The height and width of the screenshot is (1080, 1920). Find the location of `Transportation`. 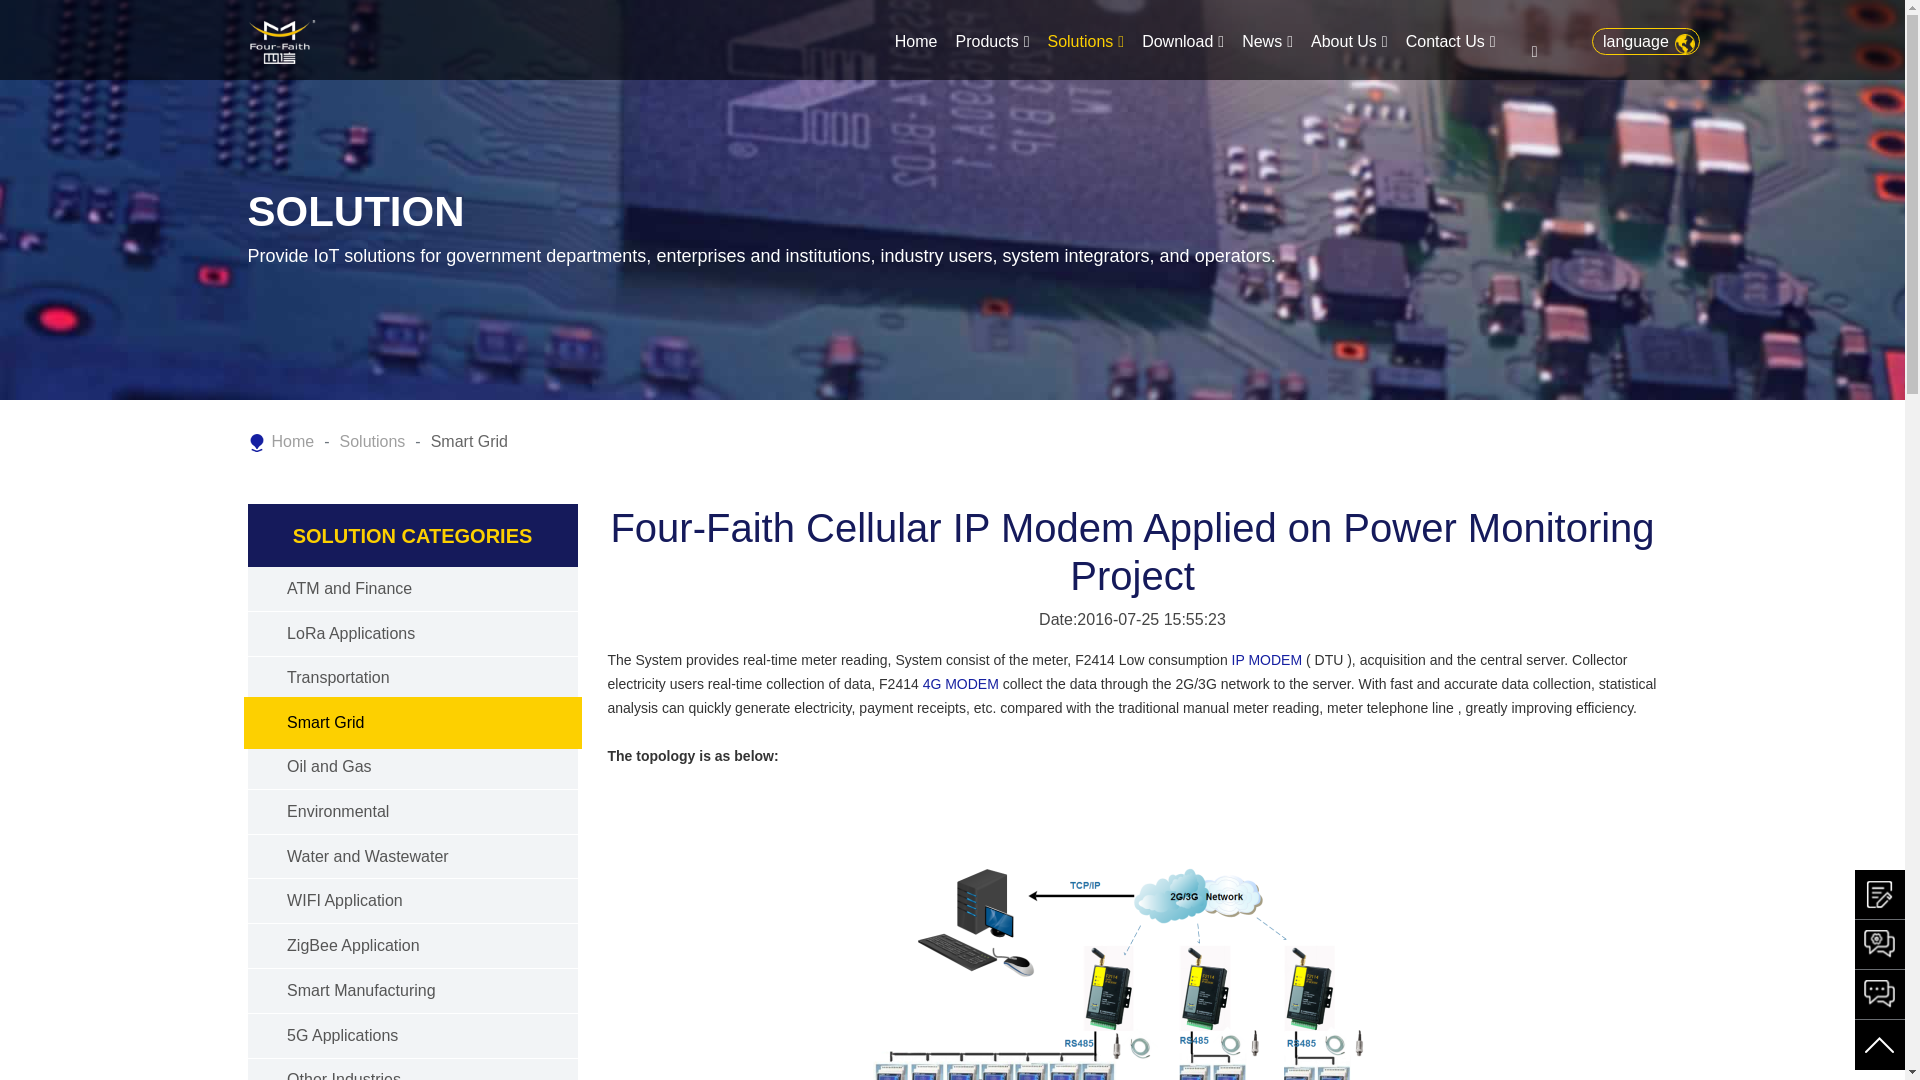

Transportation is located at coordinates (338, 676).